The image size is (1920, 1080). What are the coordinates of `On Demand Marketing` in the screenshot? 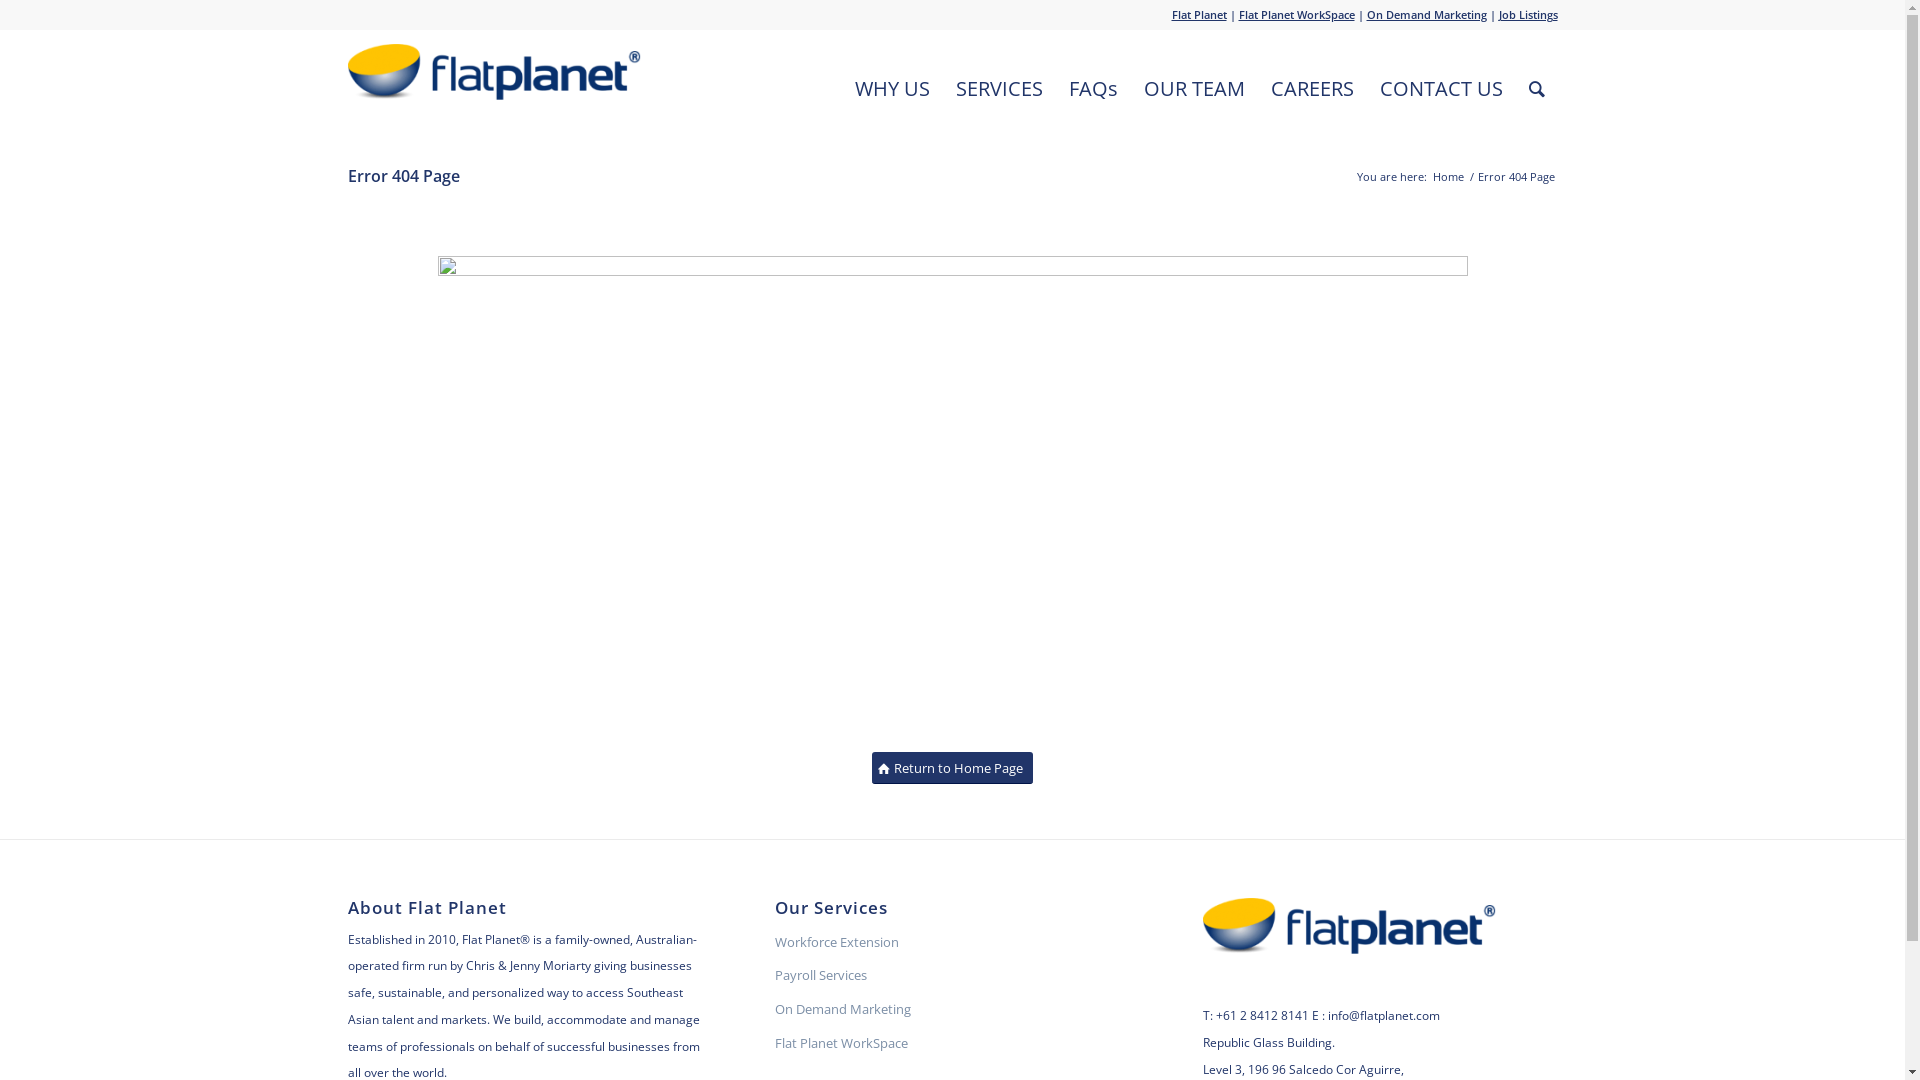 It's located at (952, 1010).